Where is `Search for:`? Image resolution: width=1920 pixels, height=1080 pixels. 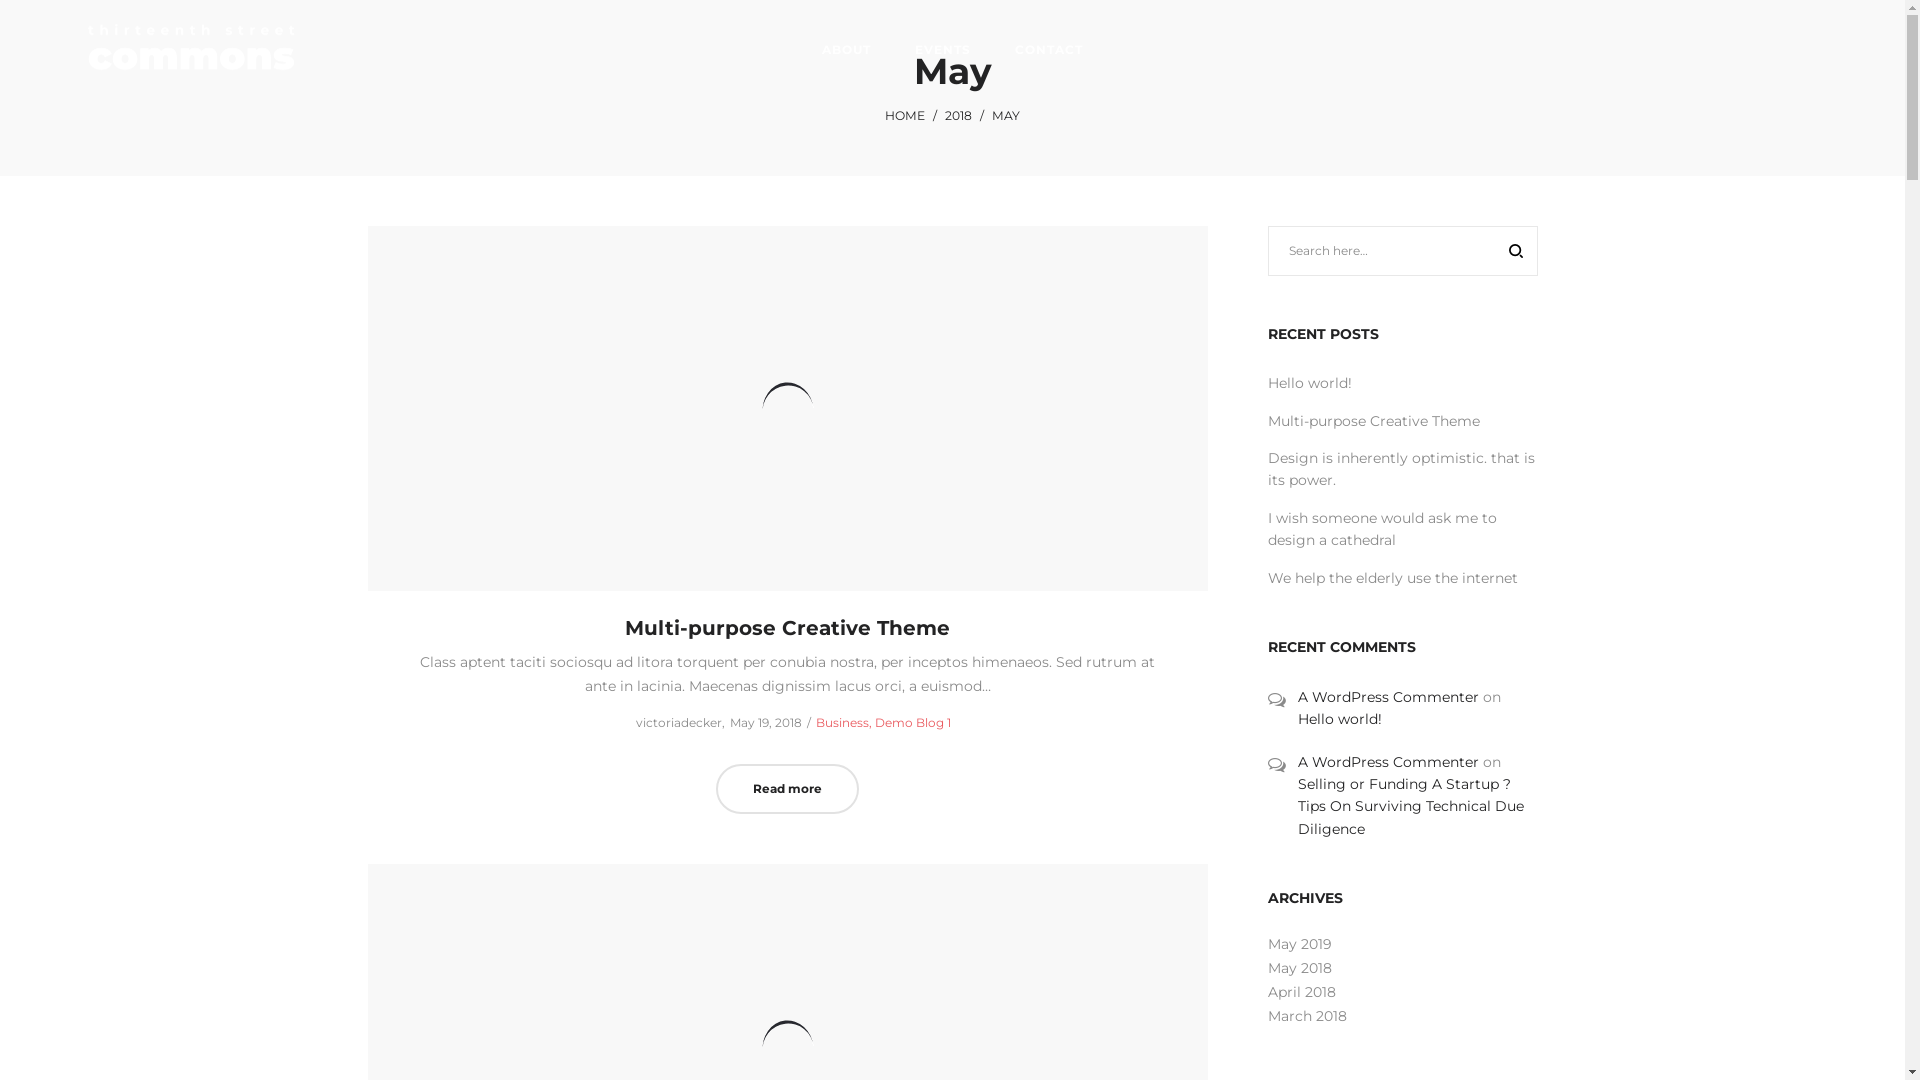
Search for: is located at coordinates (1403, 251).